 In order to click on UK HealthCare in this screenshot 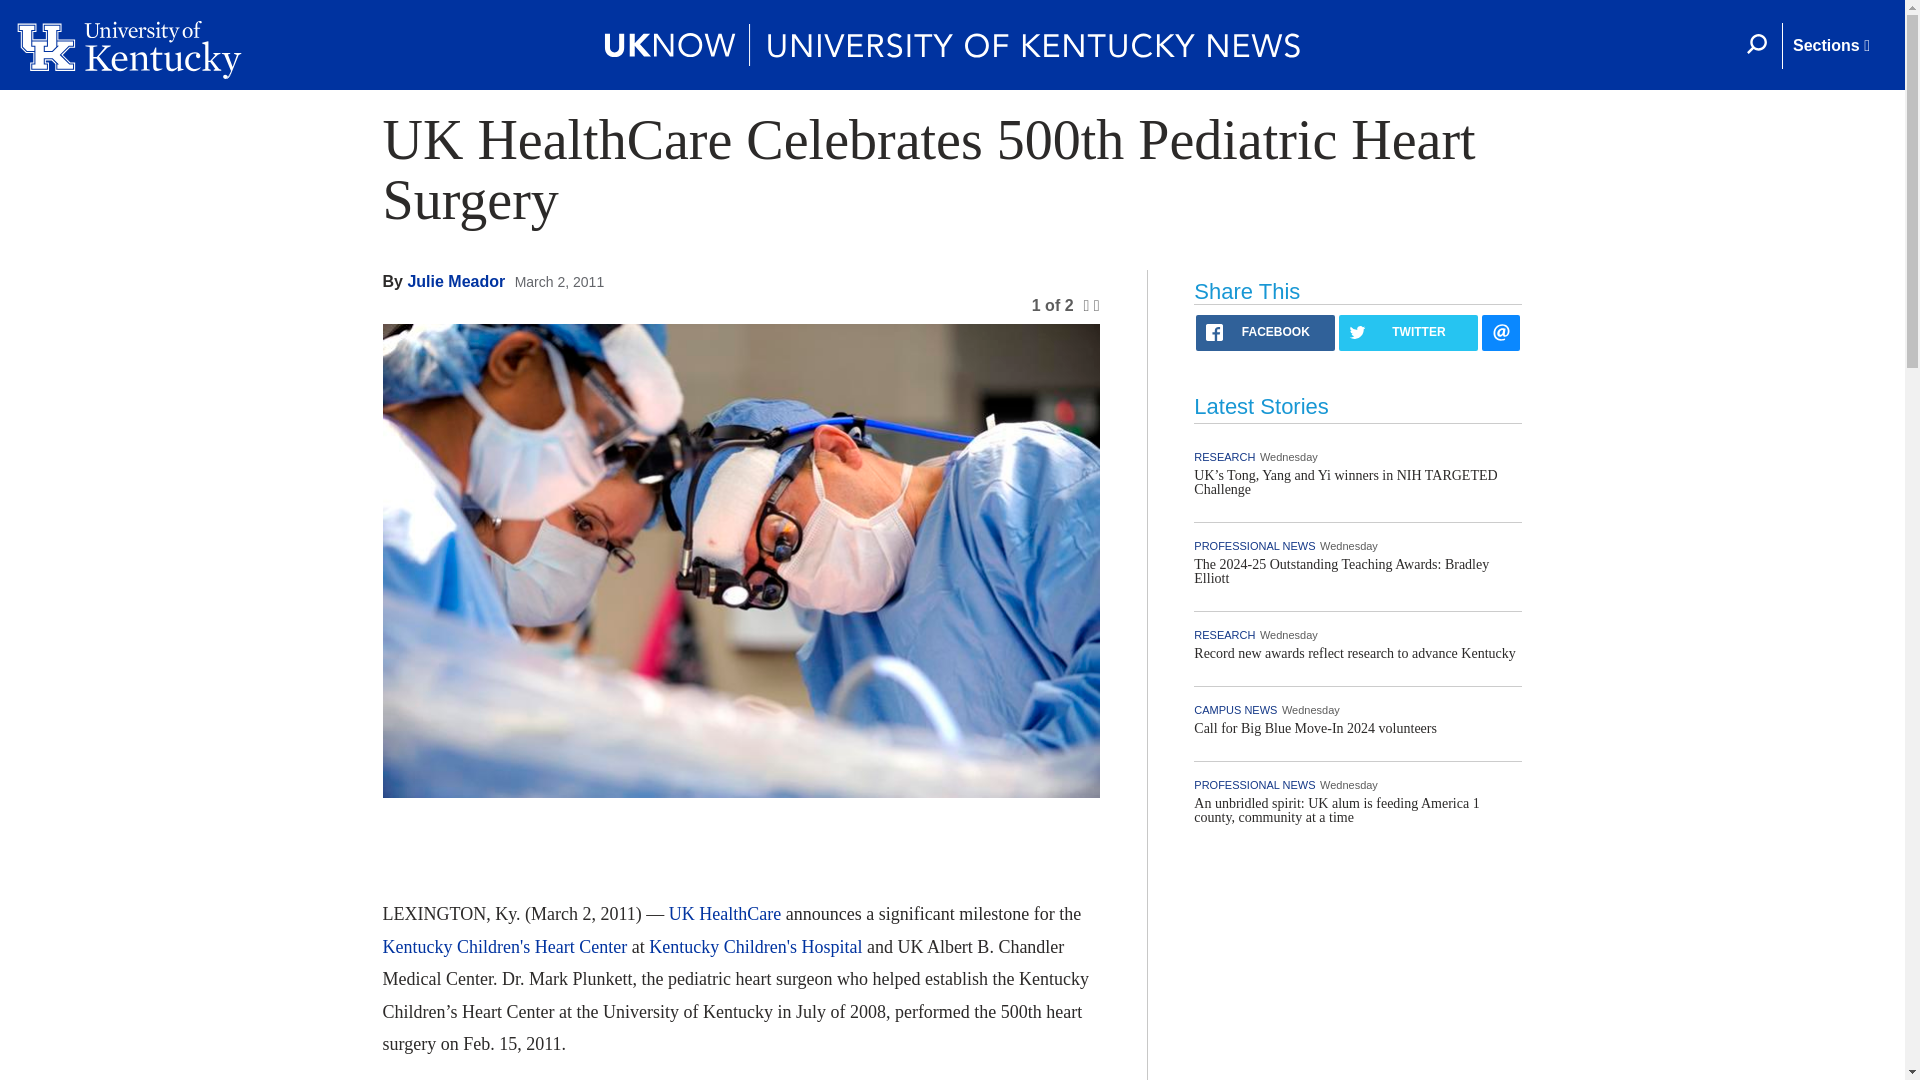, I will do `click(724, 914)`.